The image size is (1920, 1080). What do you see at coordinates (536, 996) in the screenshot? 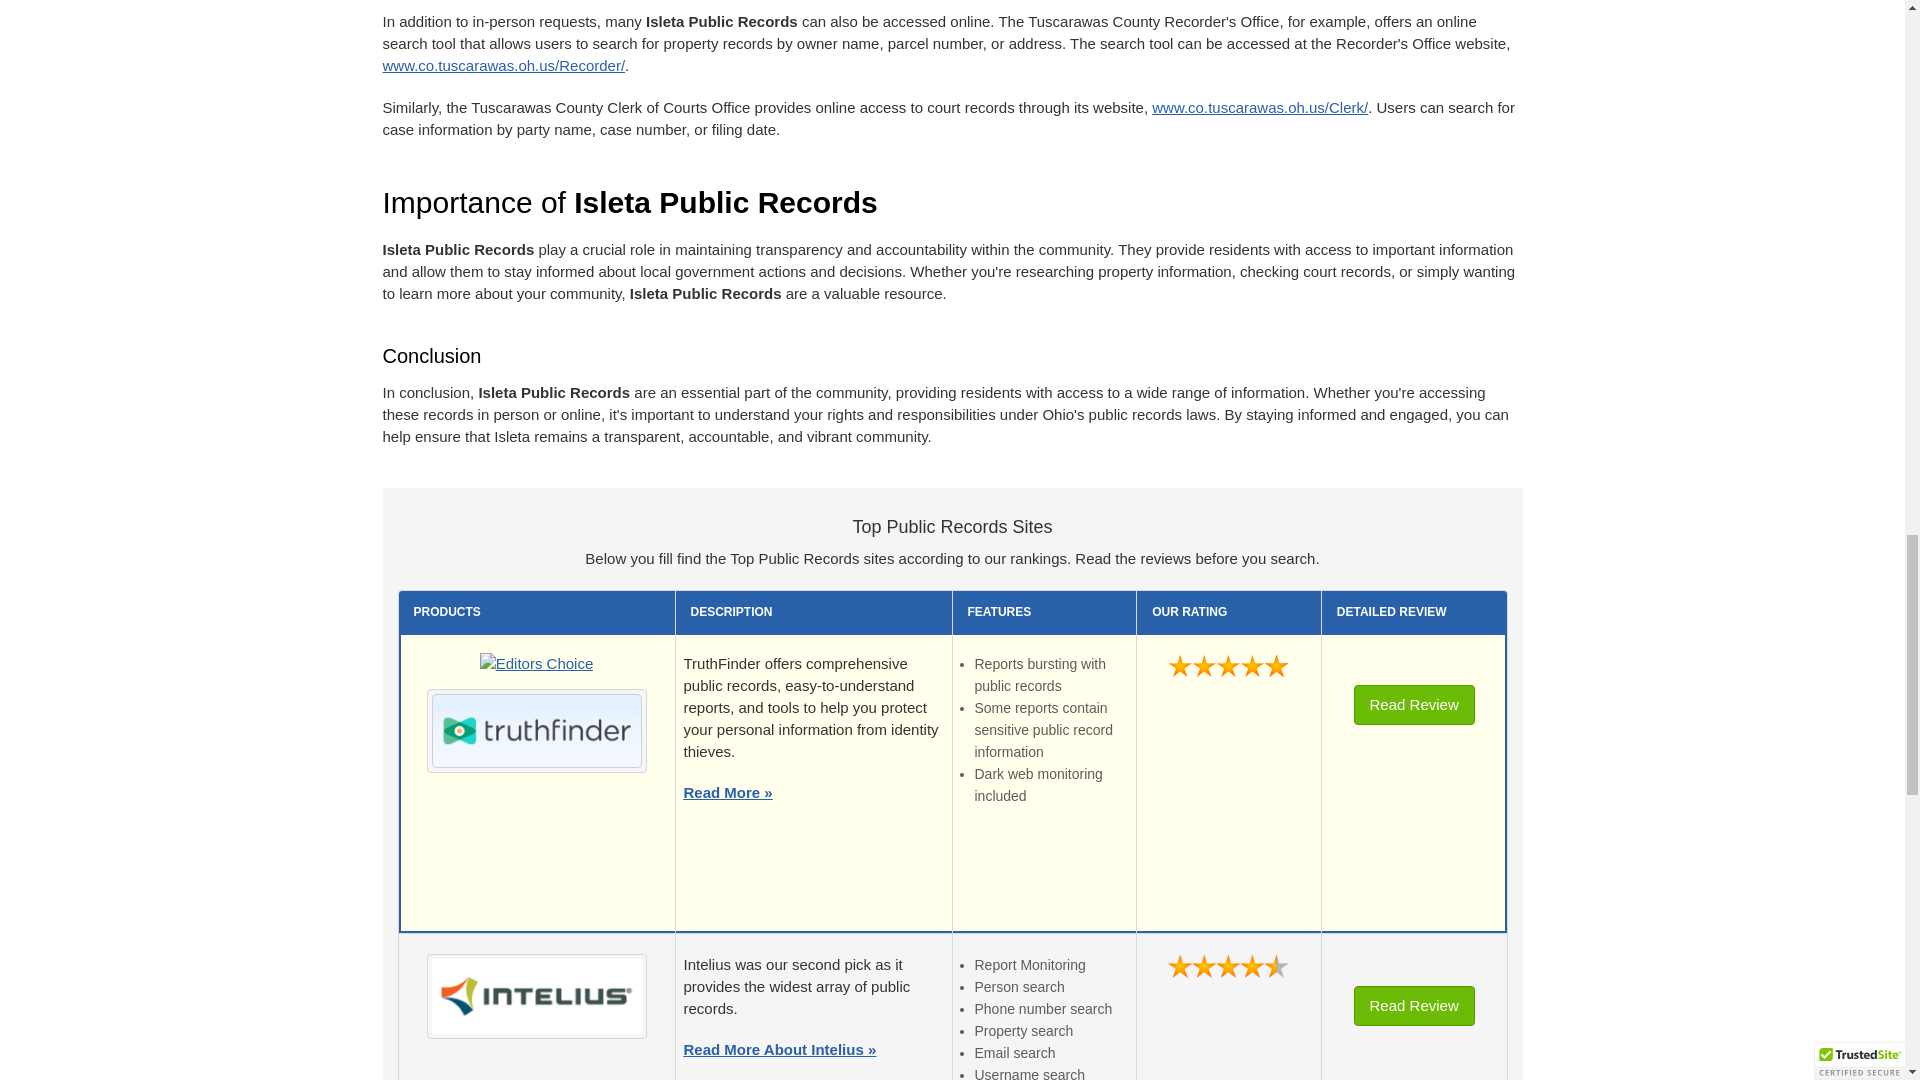
I see `Intelius` at bounding box center [536, 996].